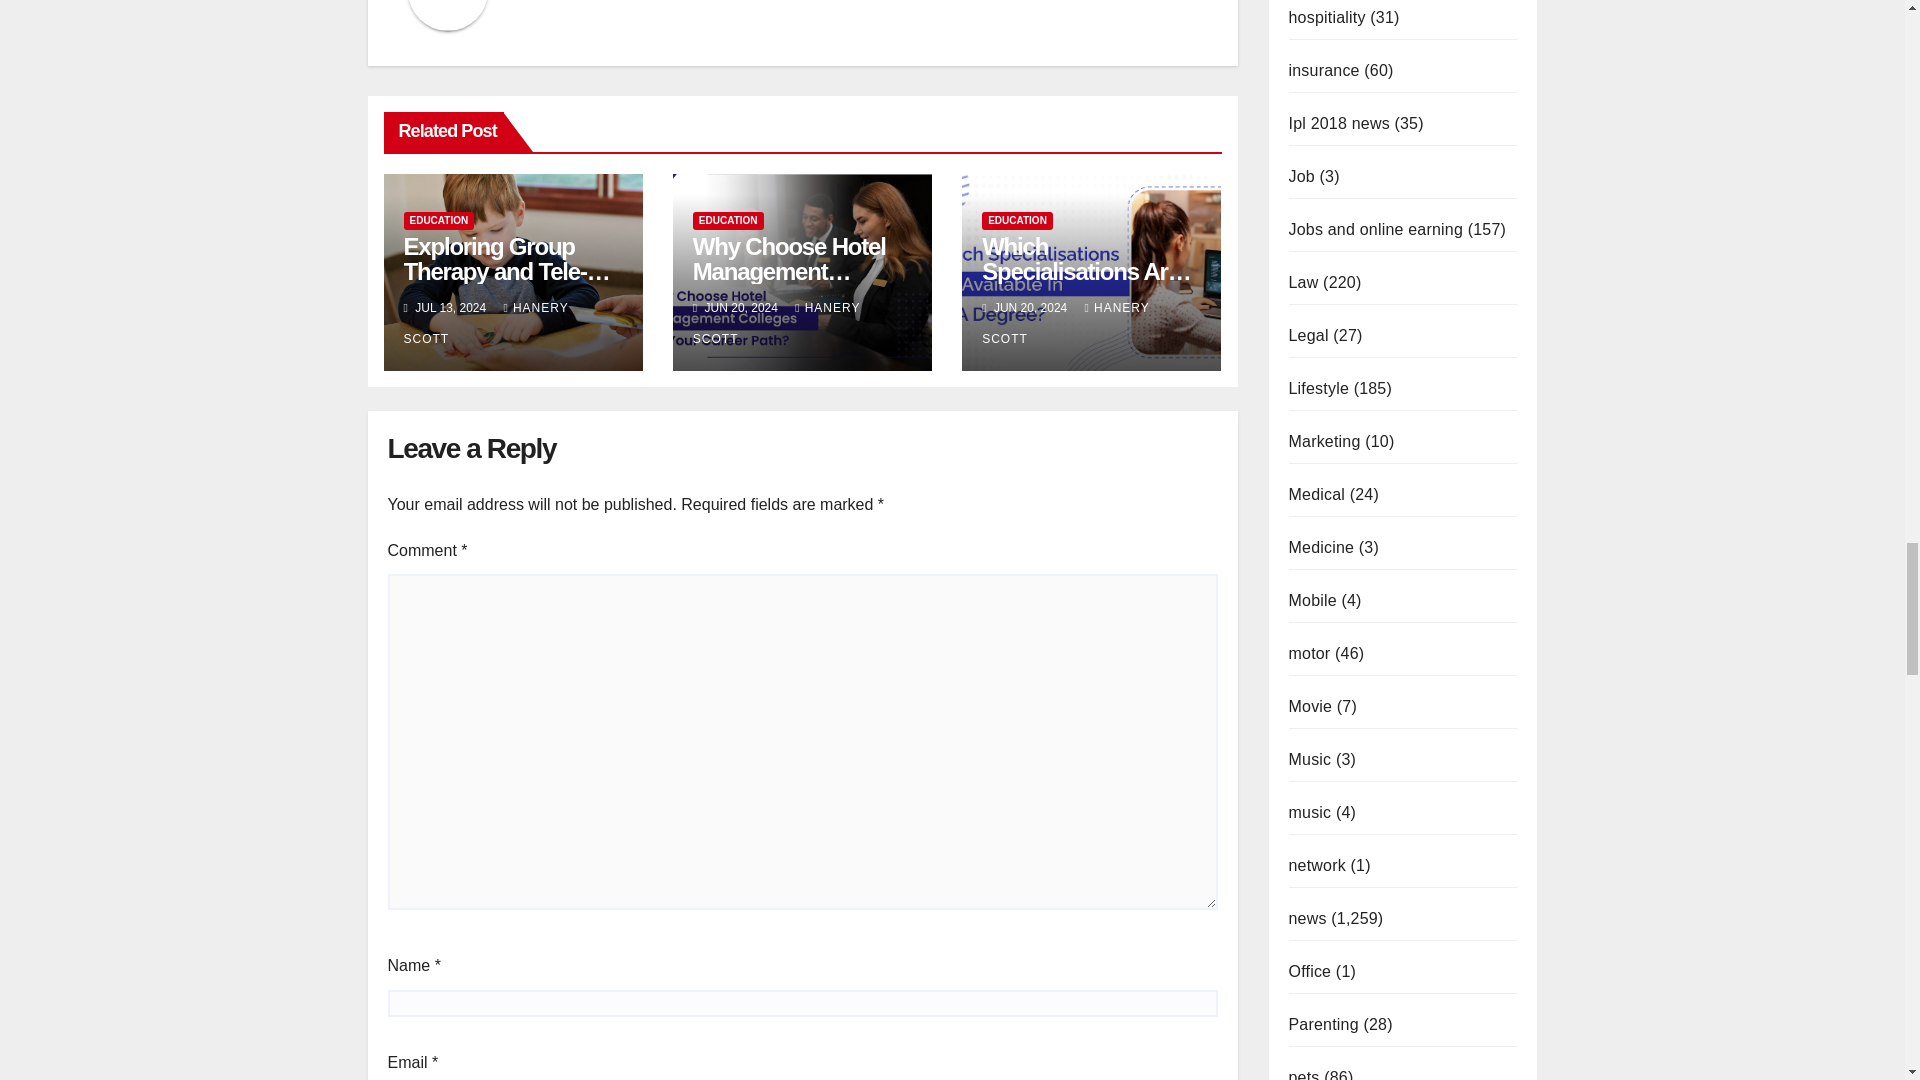 This screenshot has width=1920, height=1080. I want to click on HANERY SCOTT, so click(776, 323).